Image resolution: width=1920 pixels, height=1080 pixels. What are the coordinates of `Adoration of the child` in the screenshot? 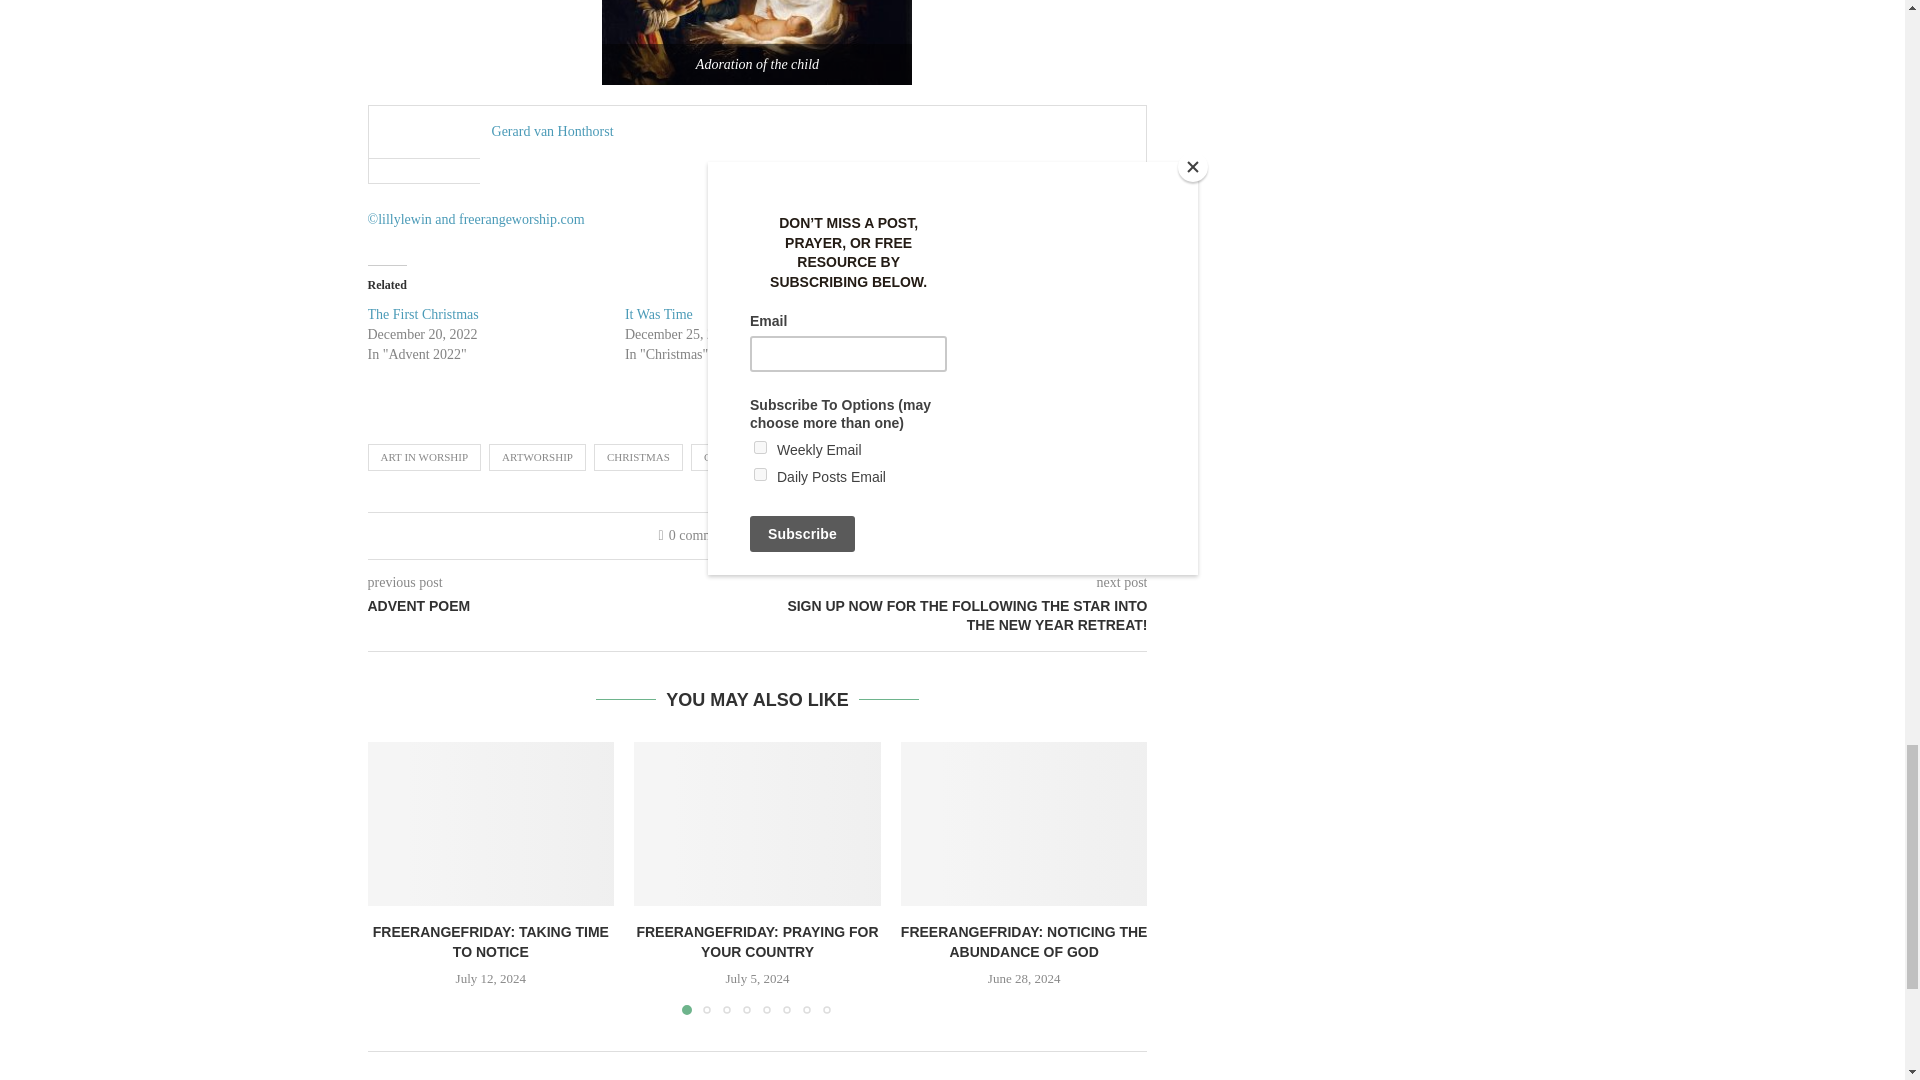 It's located at (757, 42).